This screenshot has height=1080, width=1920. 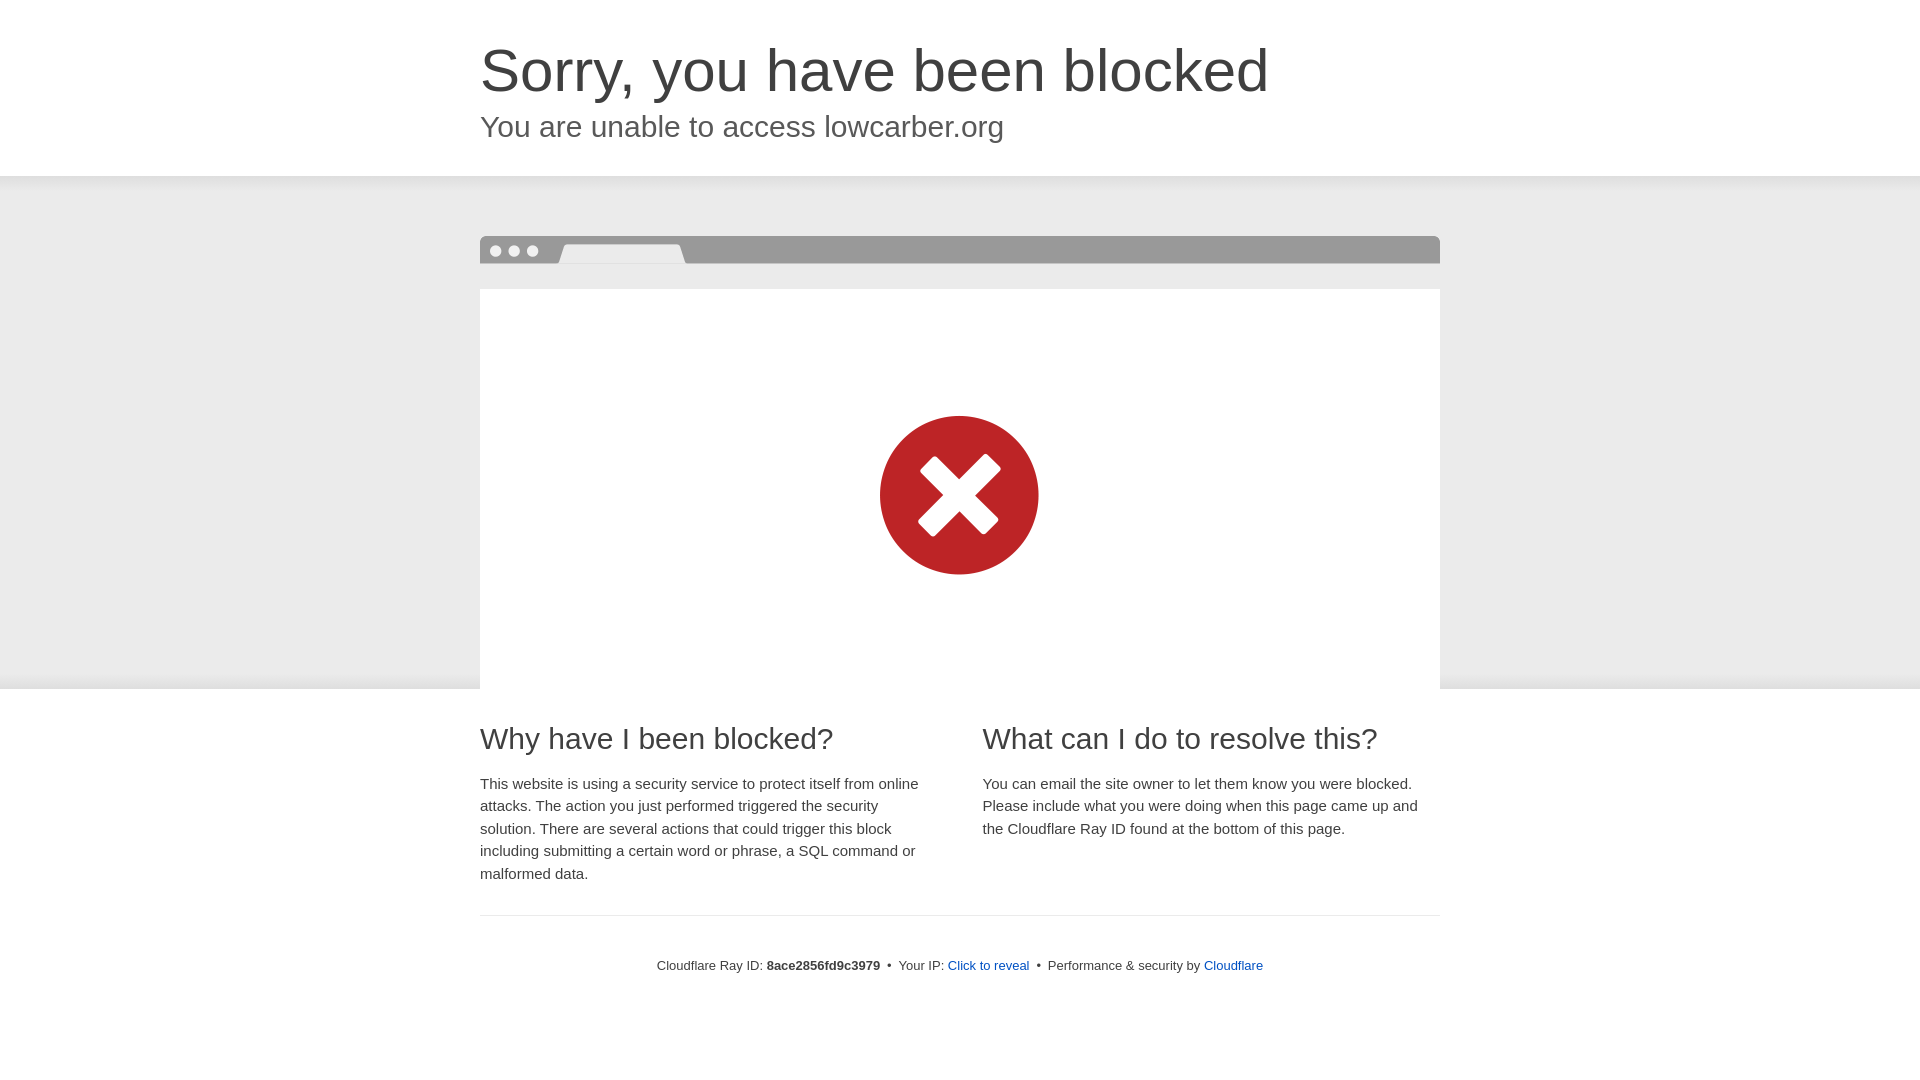 I want to click on Click to reveal, so click(x=988, y=966).